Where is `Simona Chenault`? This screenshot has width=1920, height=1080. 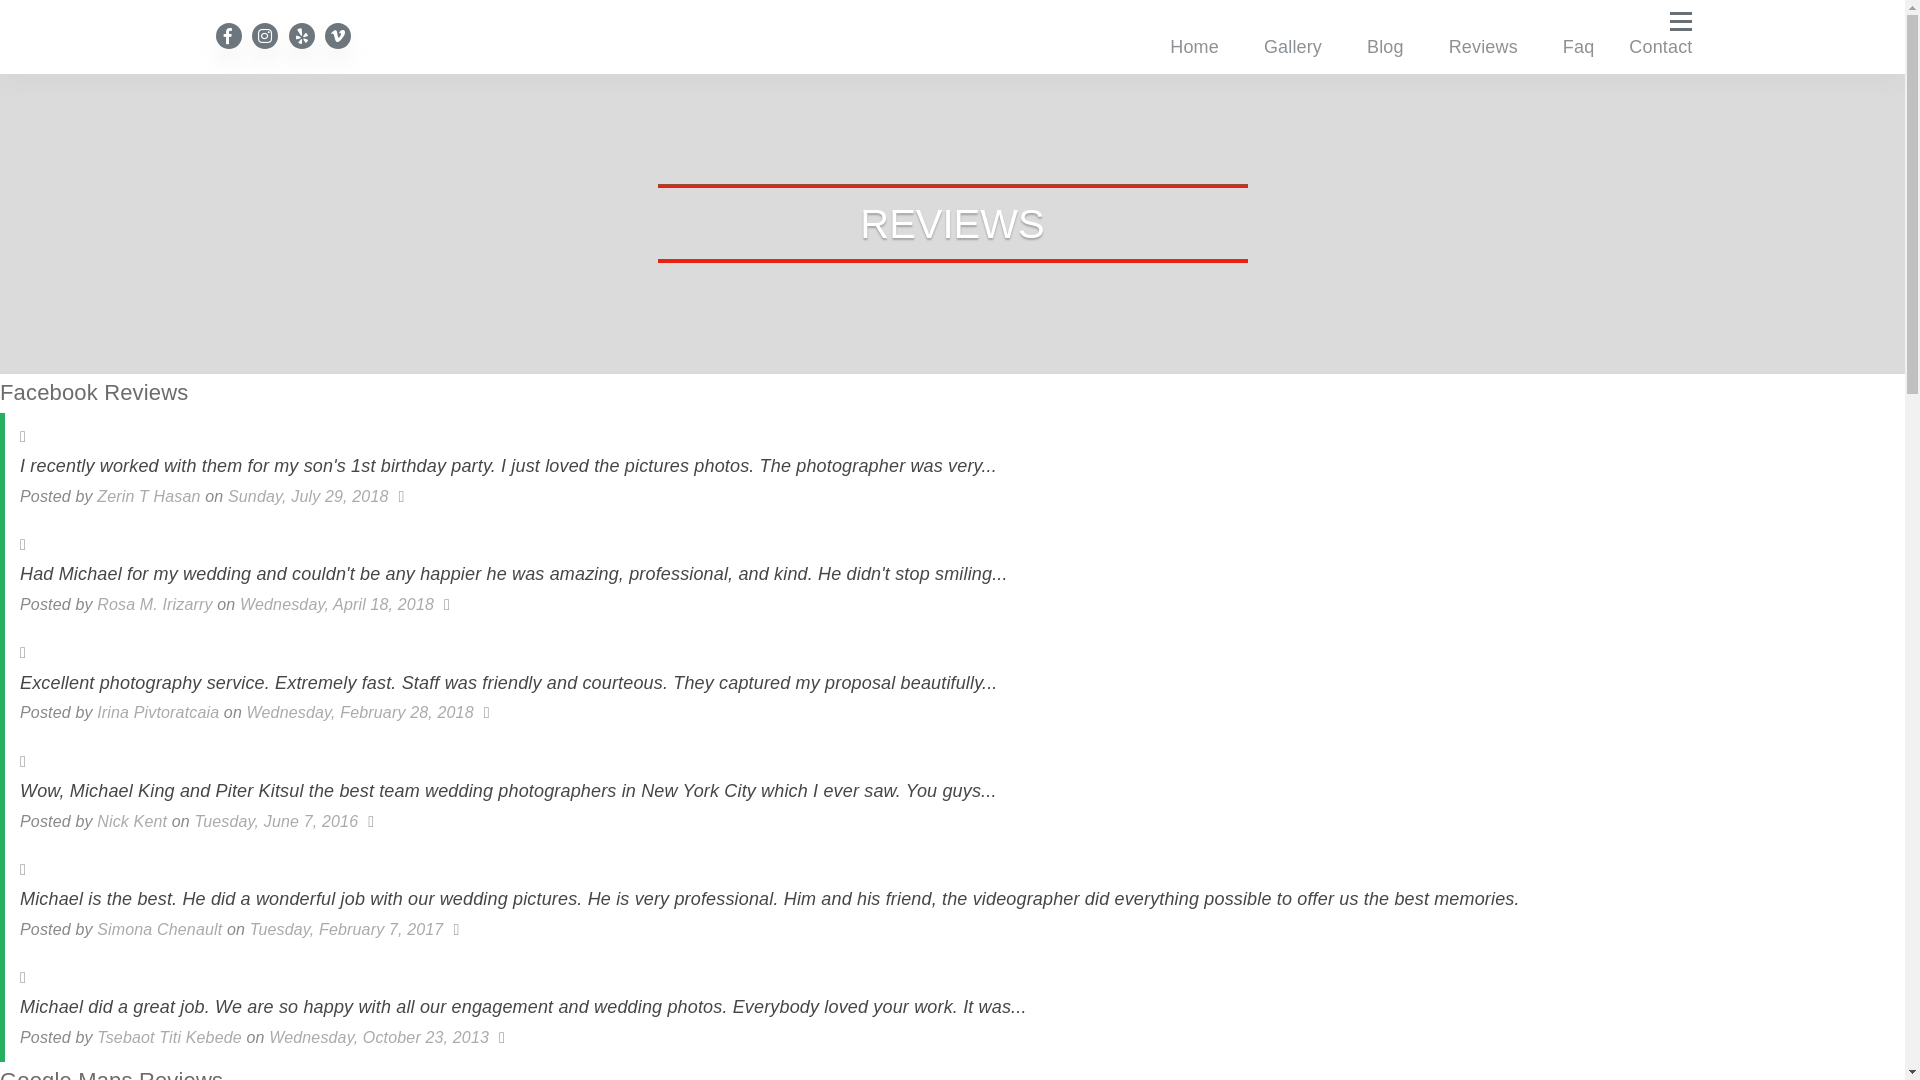
Simona Chenault is located at coordinates (160, 930).